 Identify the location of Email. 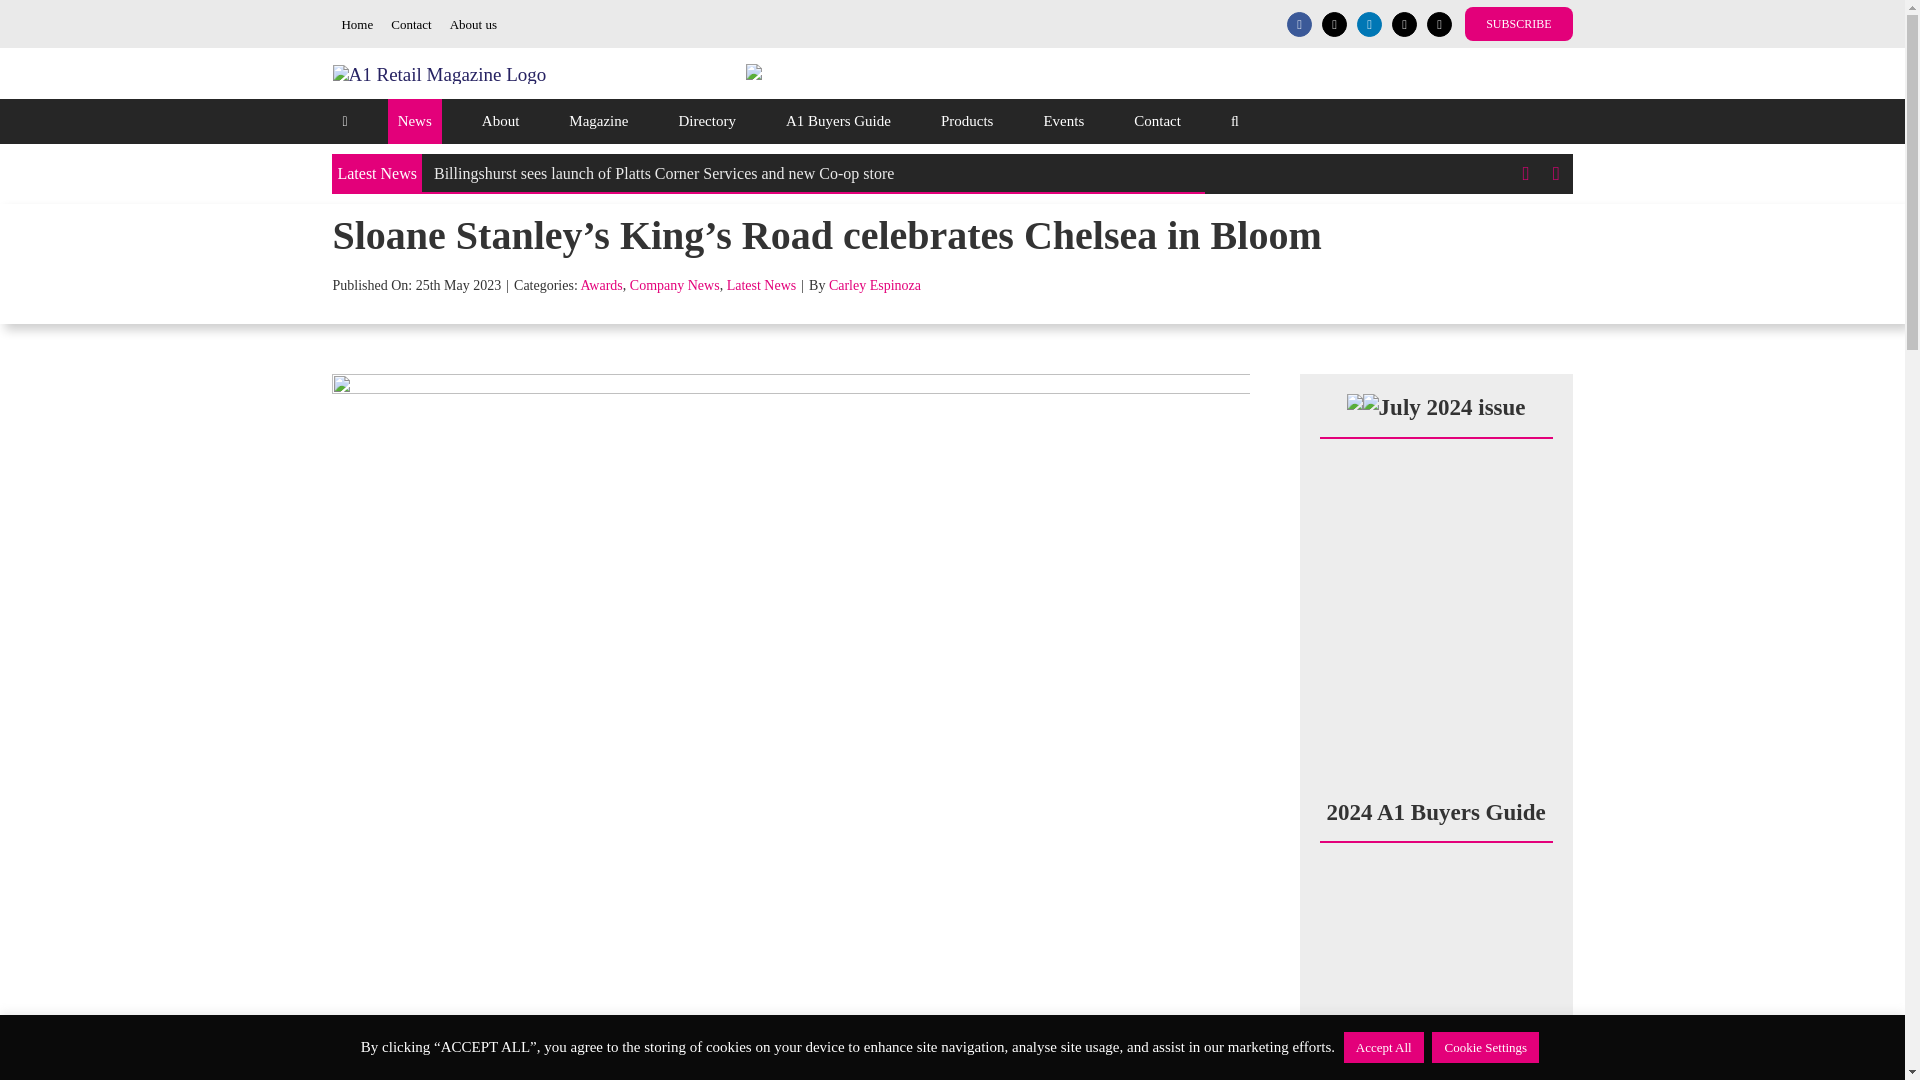
(1404, 24).